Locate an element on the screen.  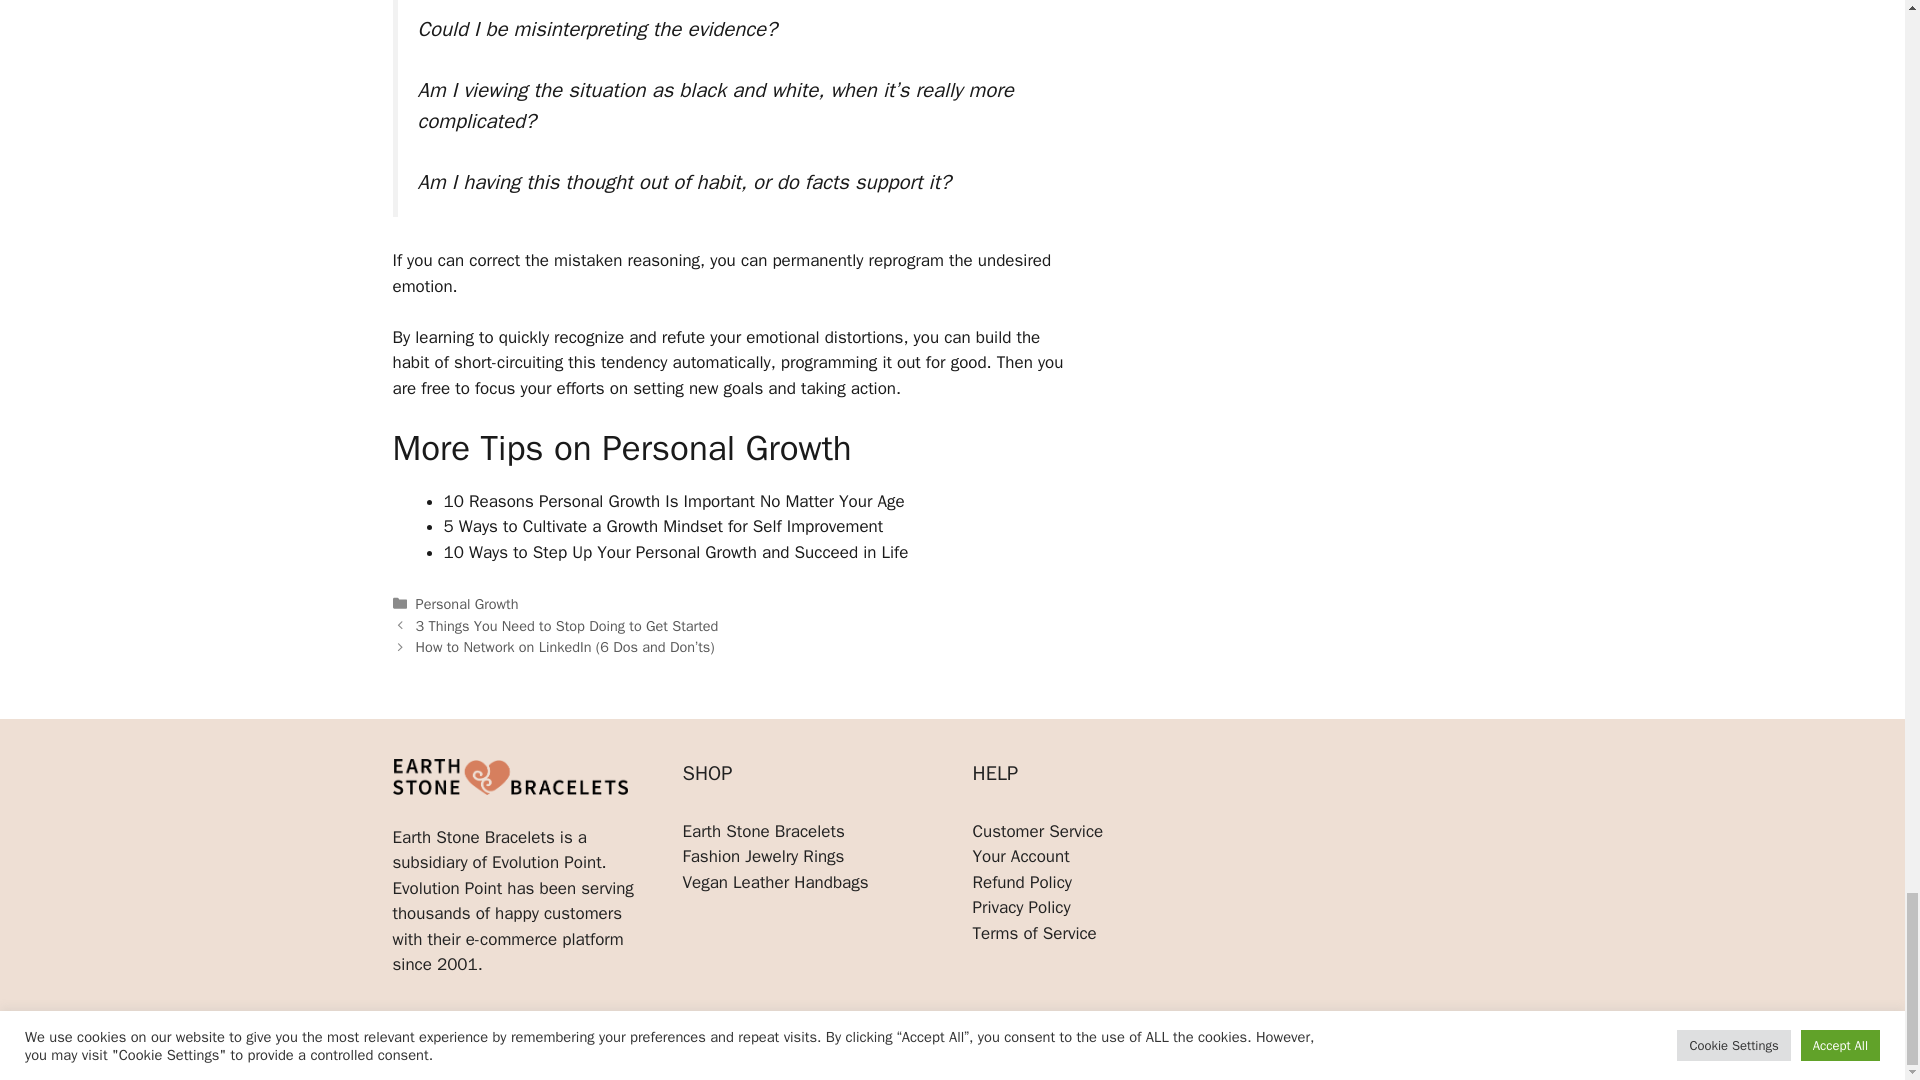
Your Account is located at coordinates (1020, 856).